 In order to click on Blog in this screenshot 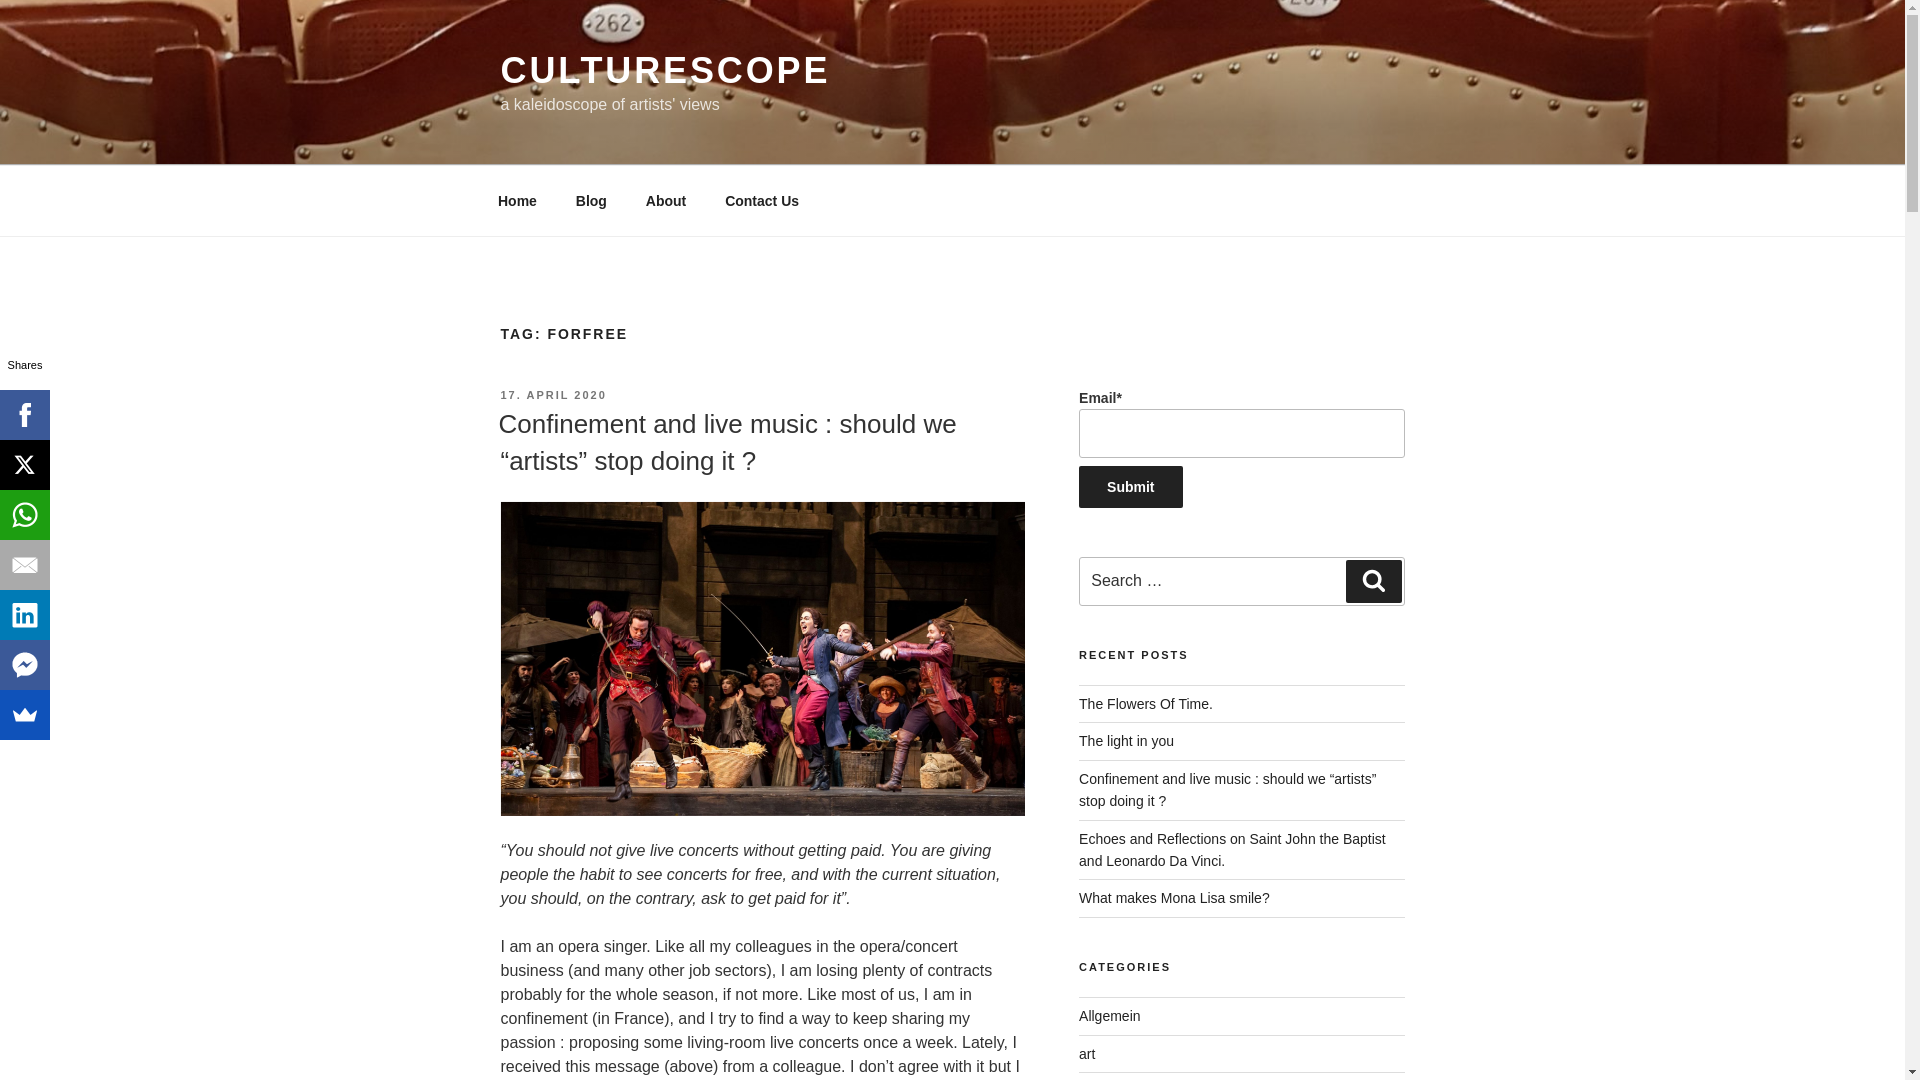, I will do `click(591, 200)`.